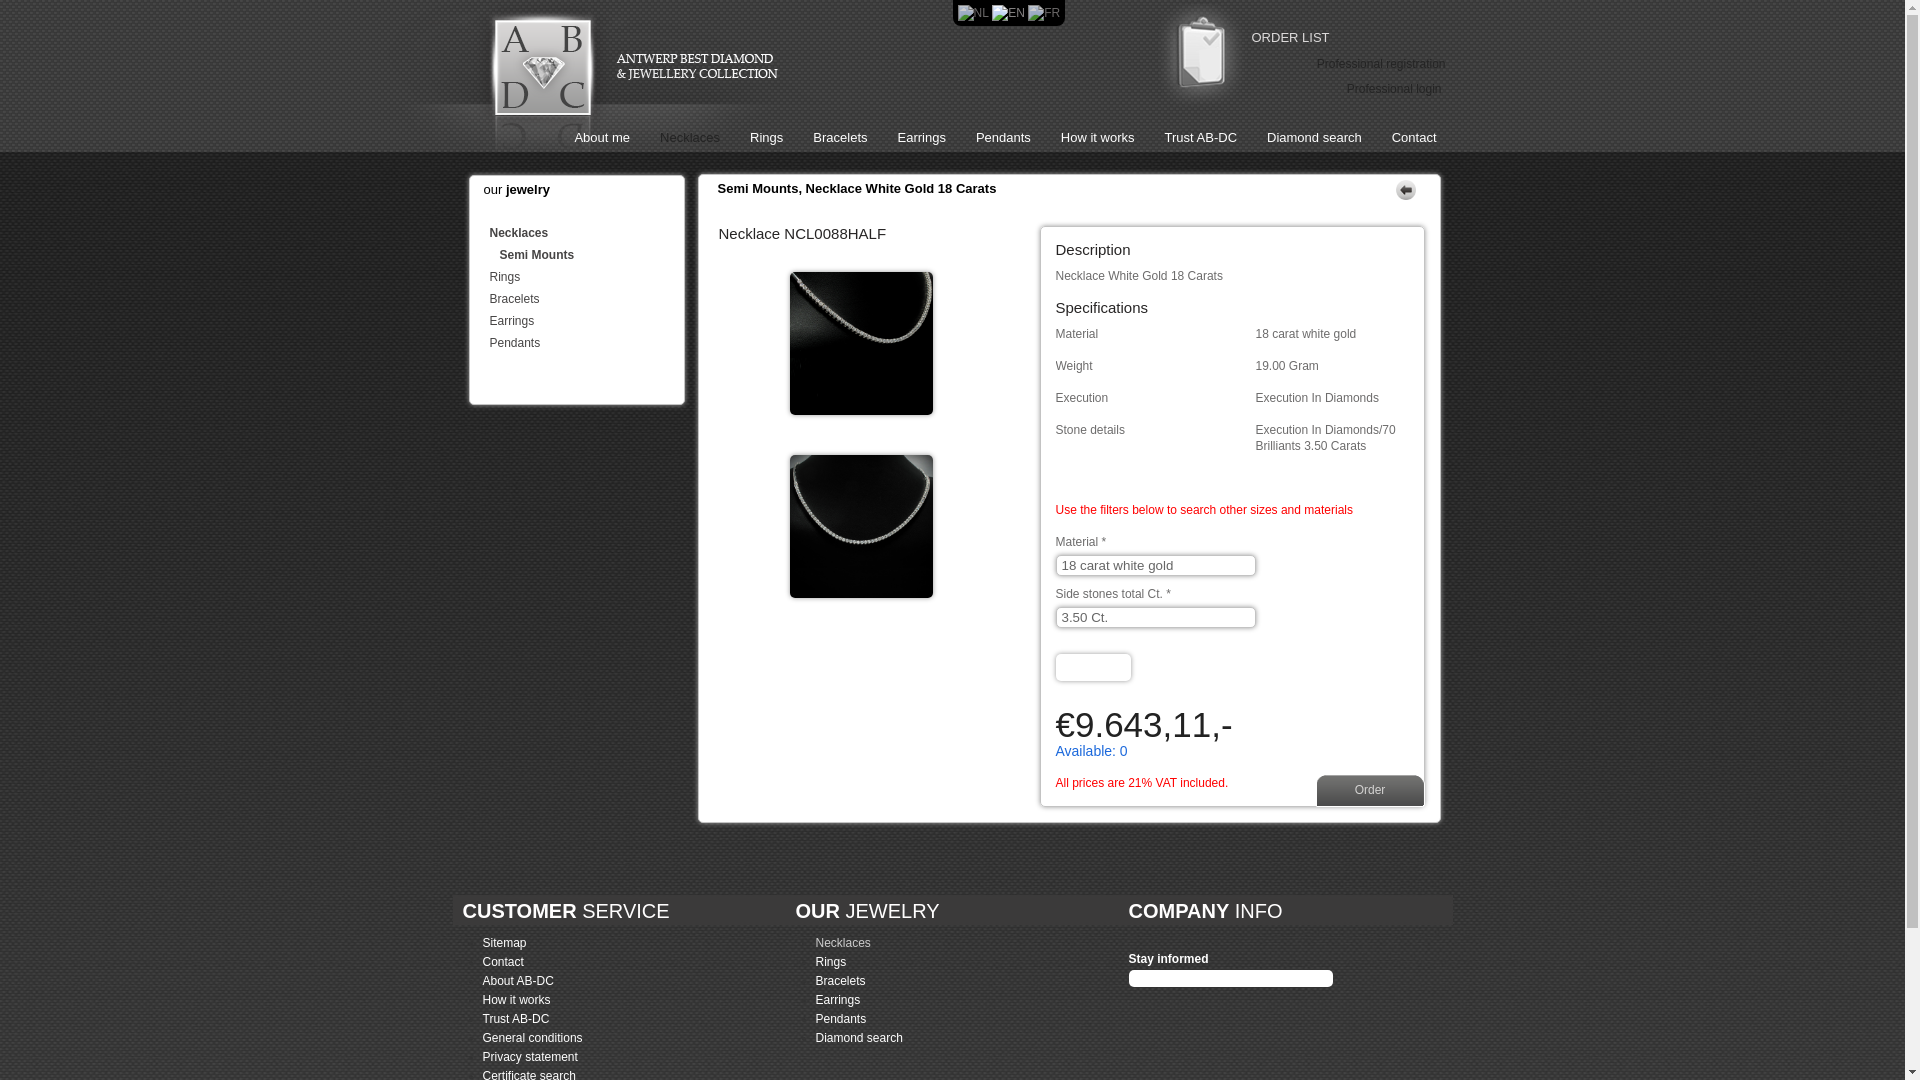 The height and width of the screenshot is (1080, 1920). I want to click on Trust AB-DC, so click(602, 1019).